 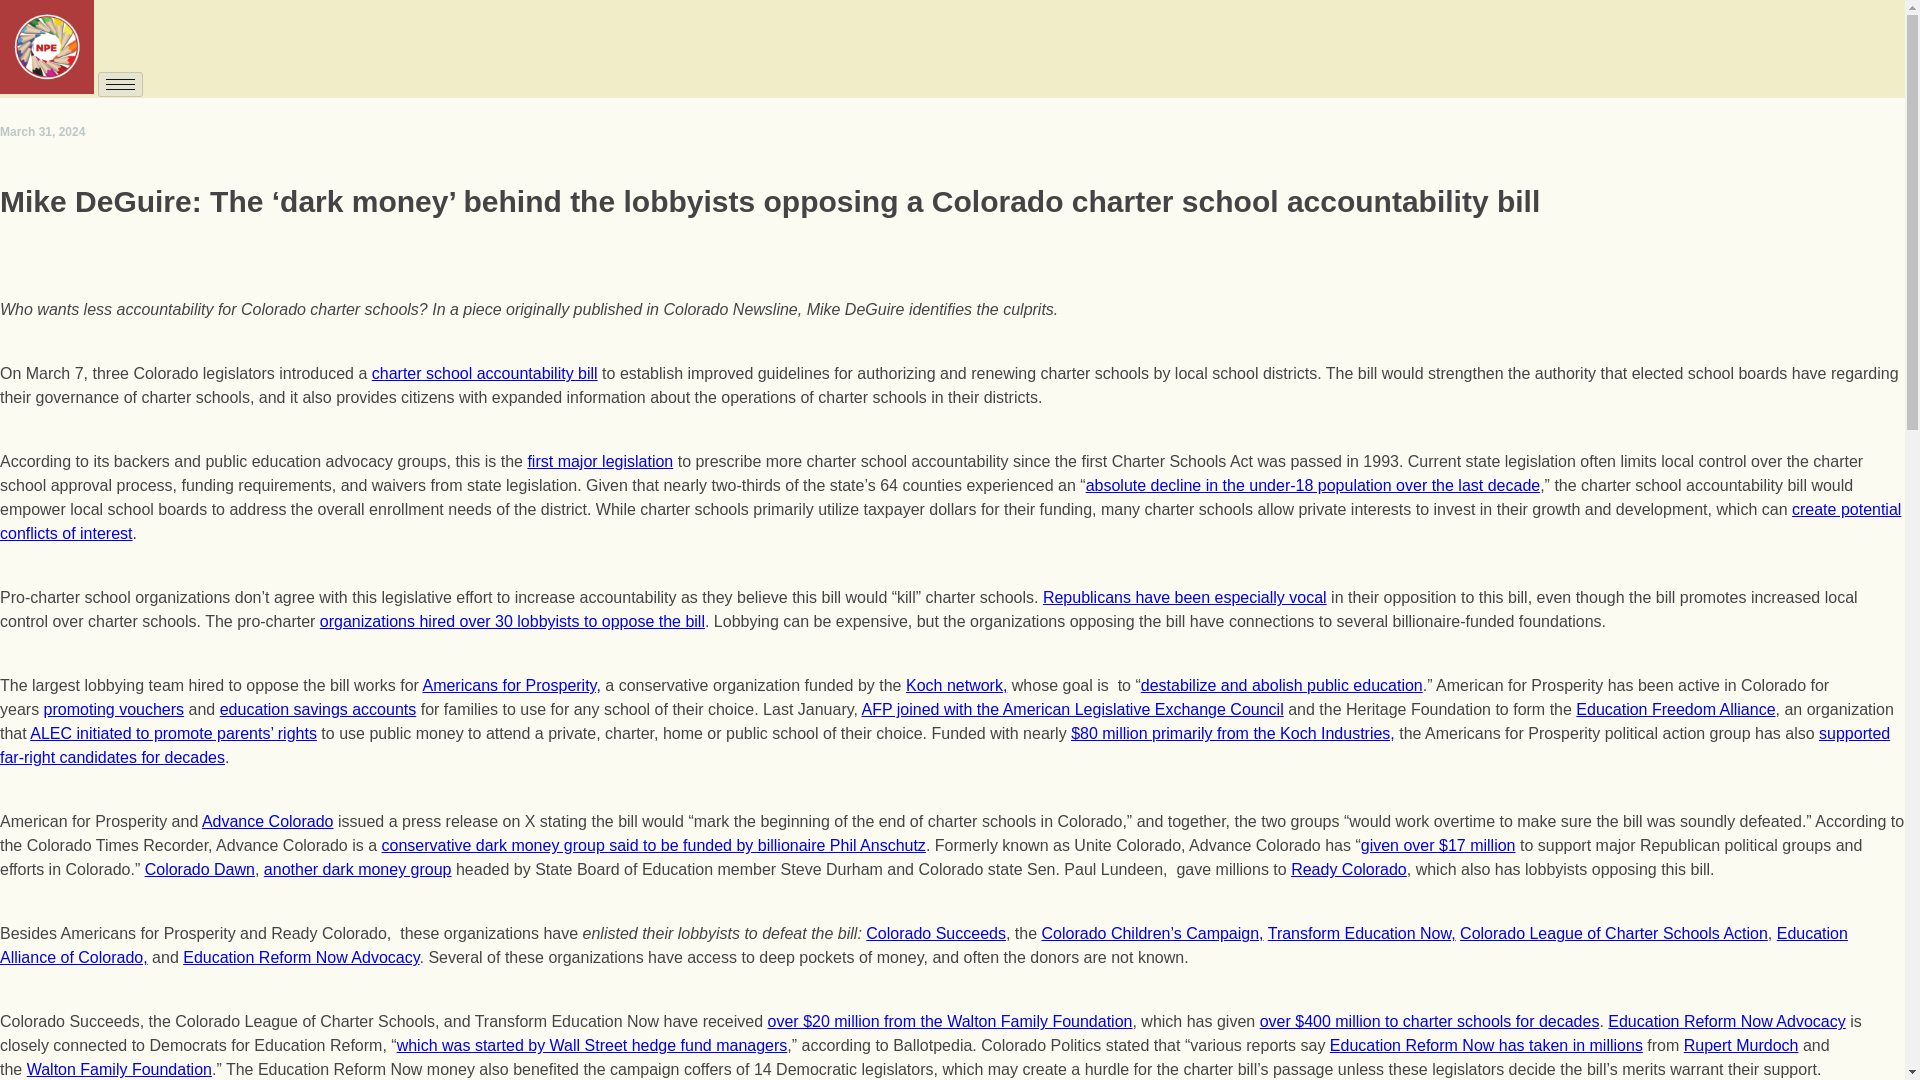 I want to click on Republicans have been especially vocal, so click(x=1184, y=596).